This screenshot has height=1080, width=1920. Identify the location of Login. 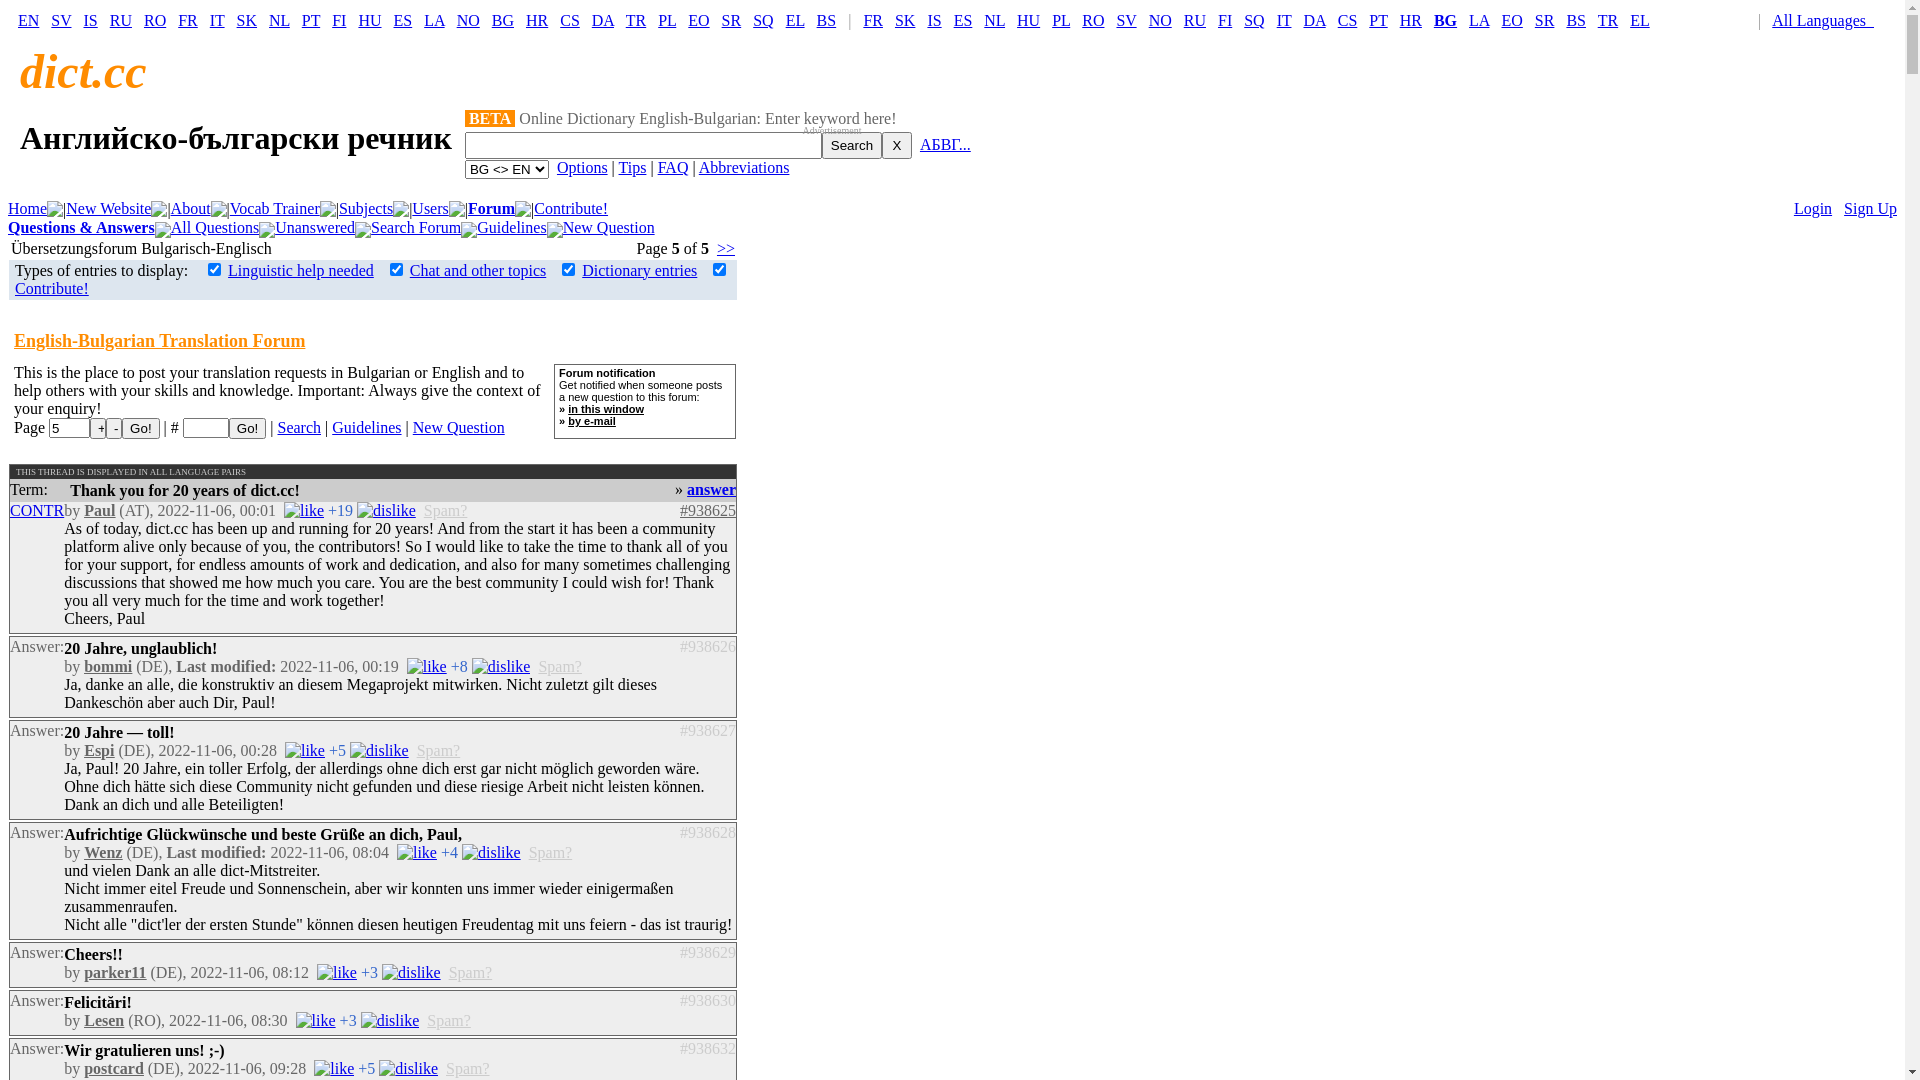
(1813, 208).